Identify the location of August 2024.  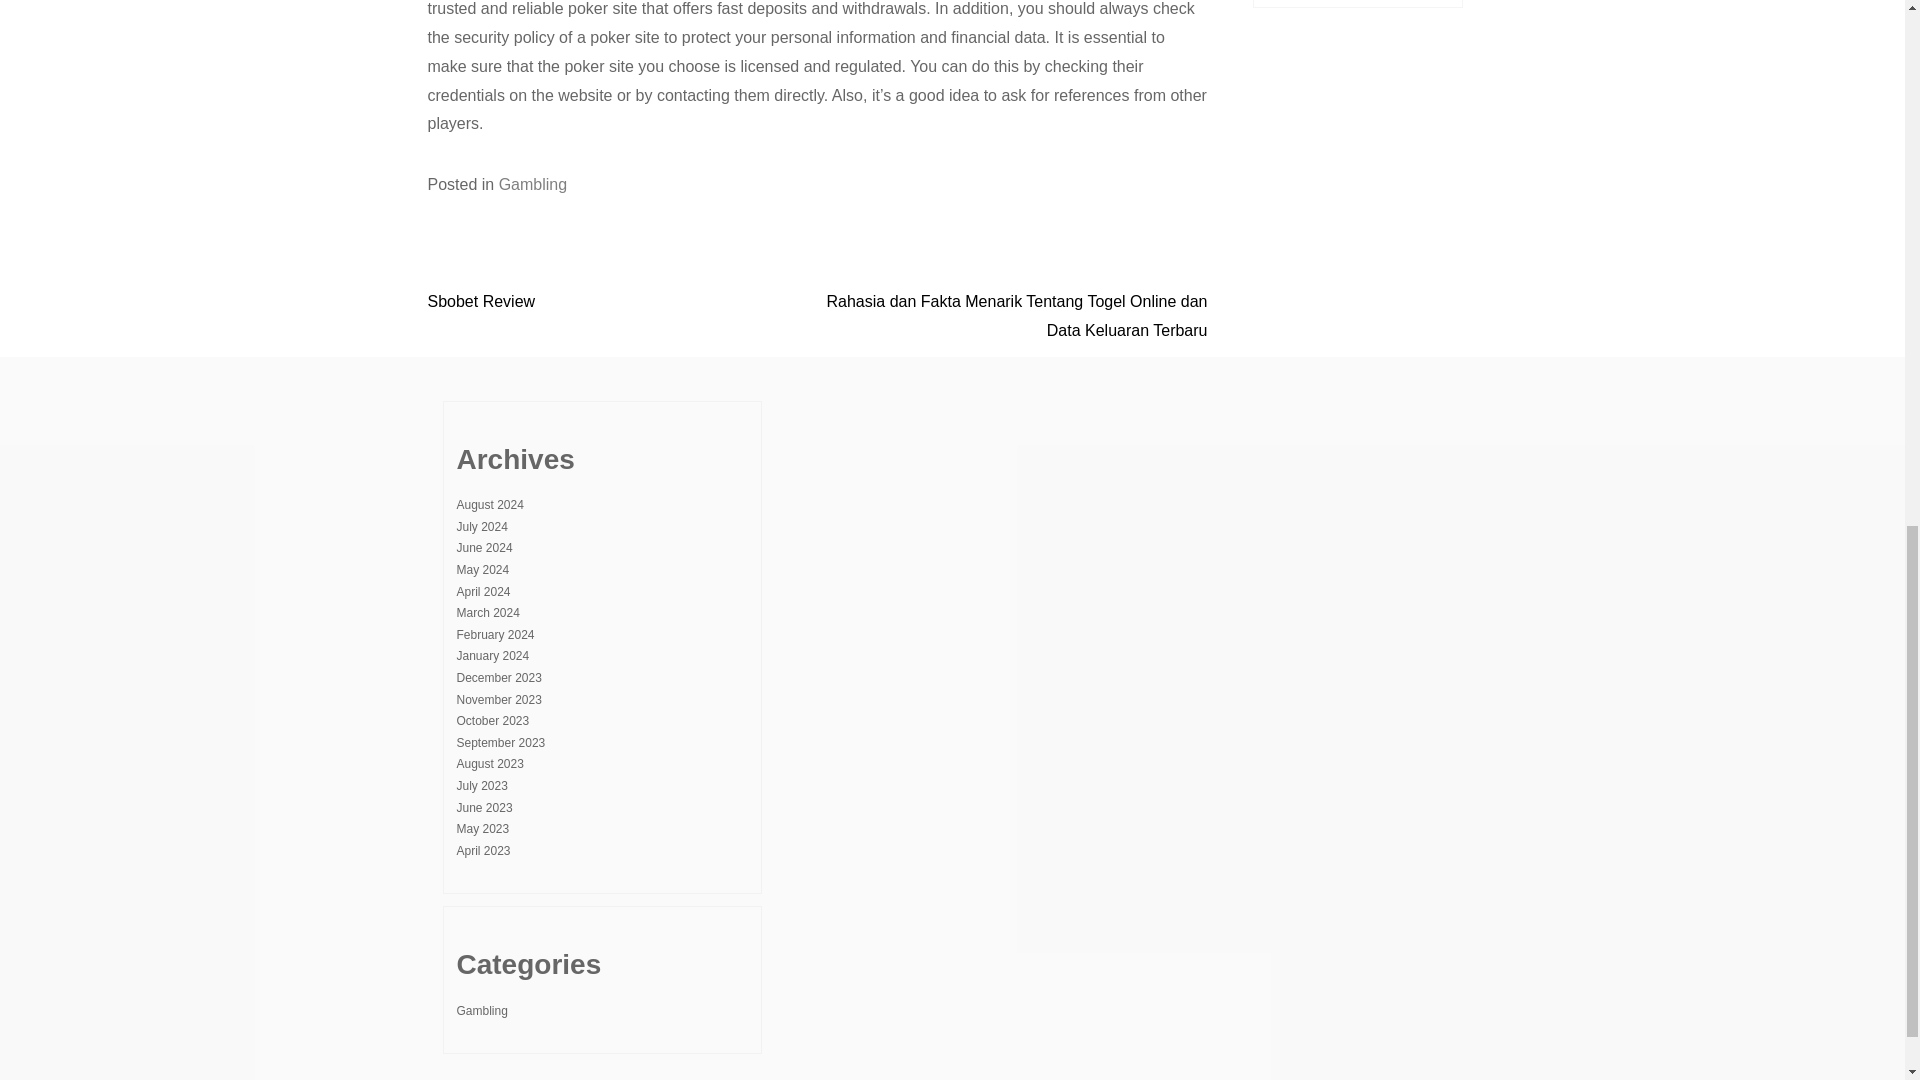
(489, 504).